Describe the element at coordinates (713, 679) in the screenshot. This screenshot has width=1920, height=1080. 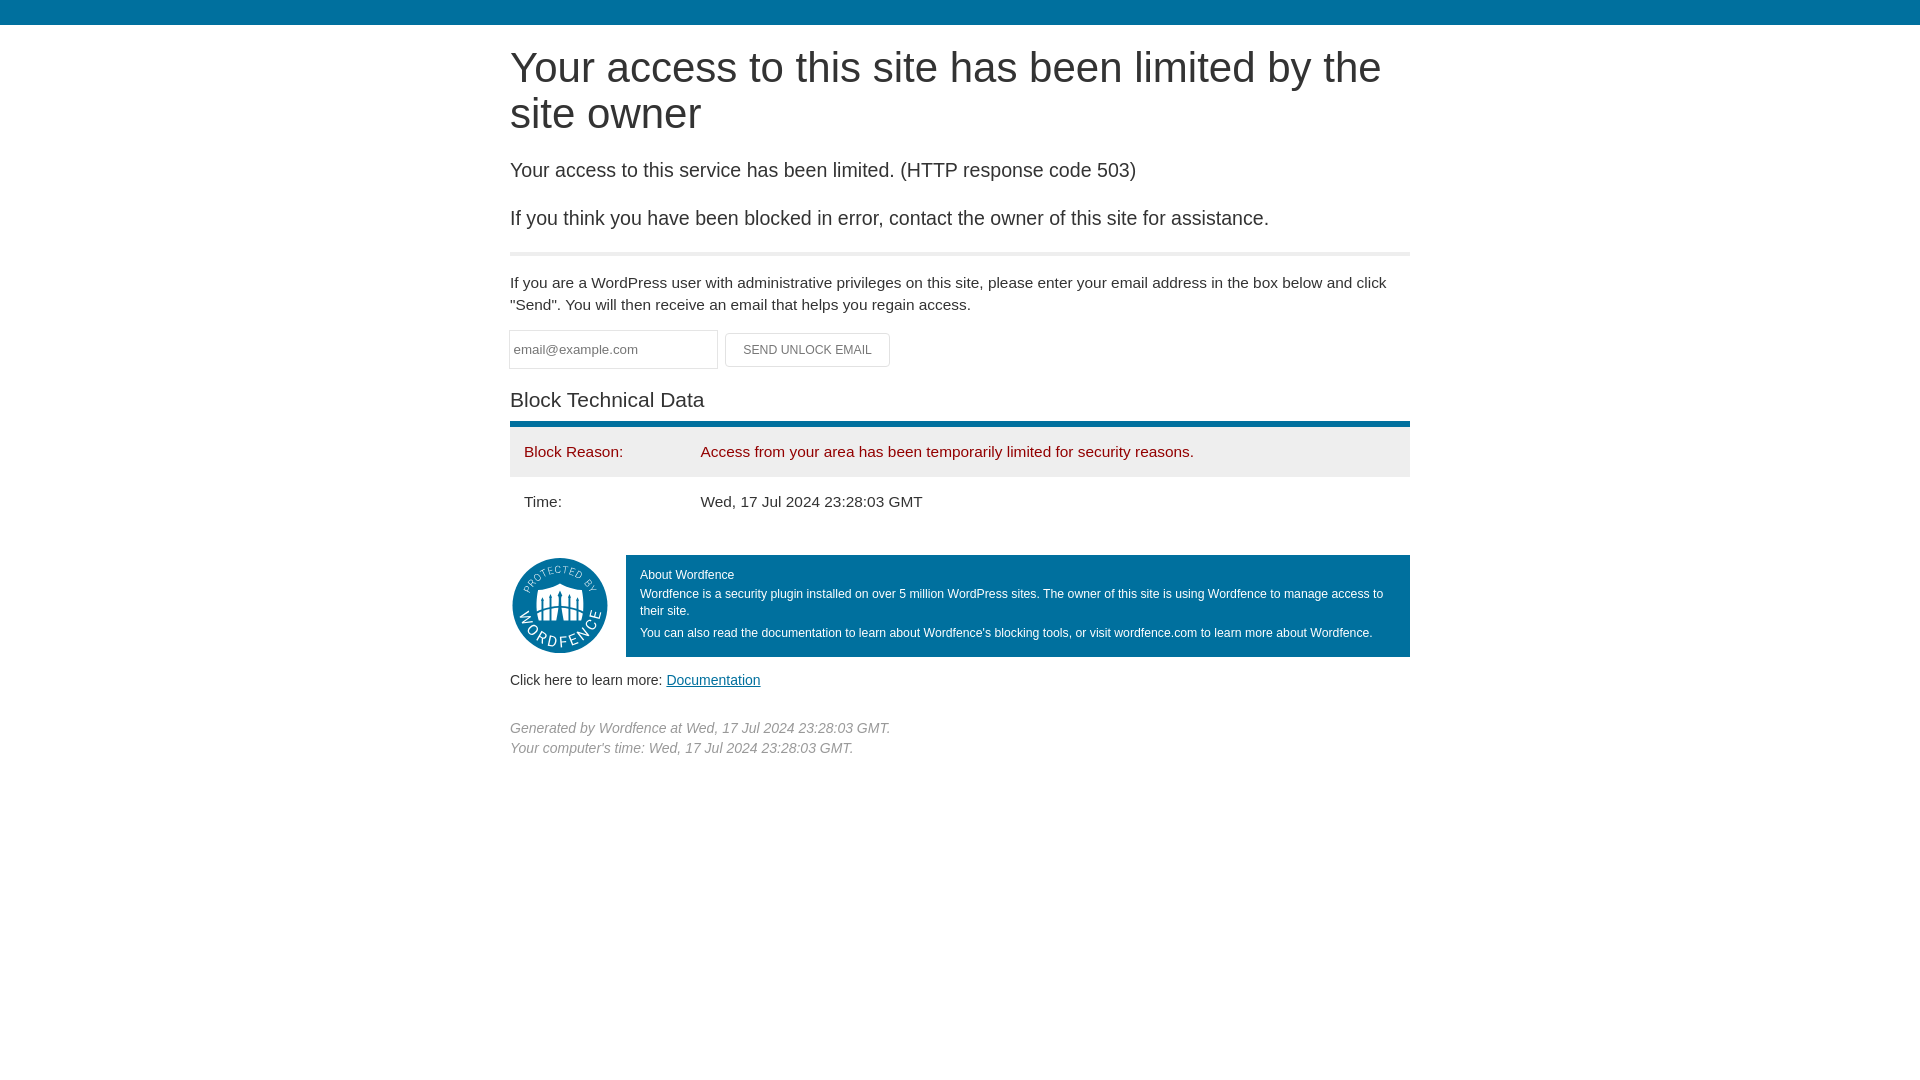
I see `Documentation` at that location.